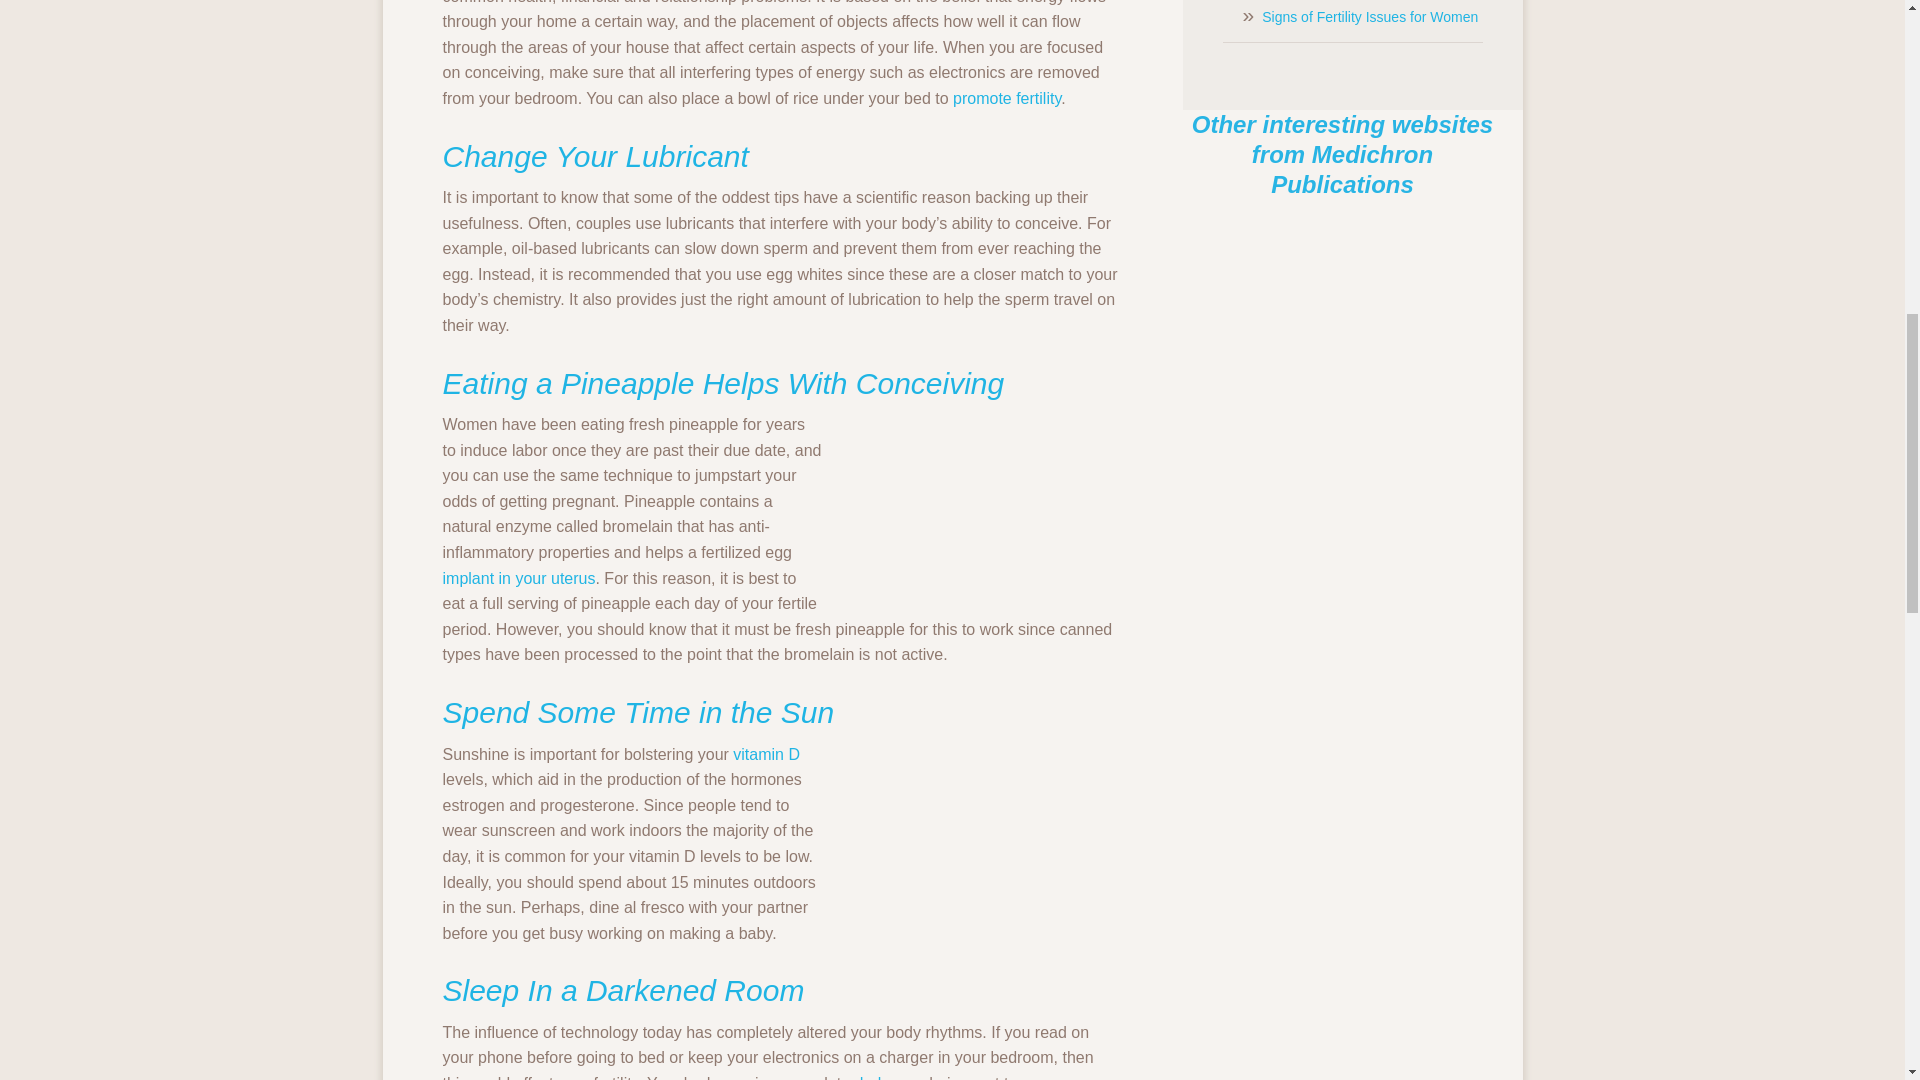 This screenshot has width=1920, height=1080. Describe the element at coordinates (1006, 98) in the screenshot. I see `promote fertility` at that location.